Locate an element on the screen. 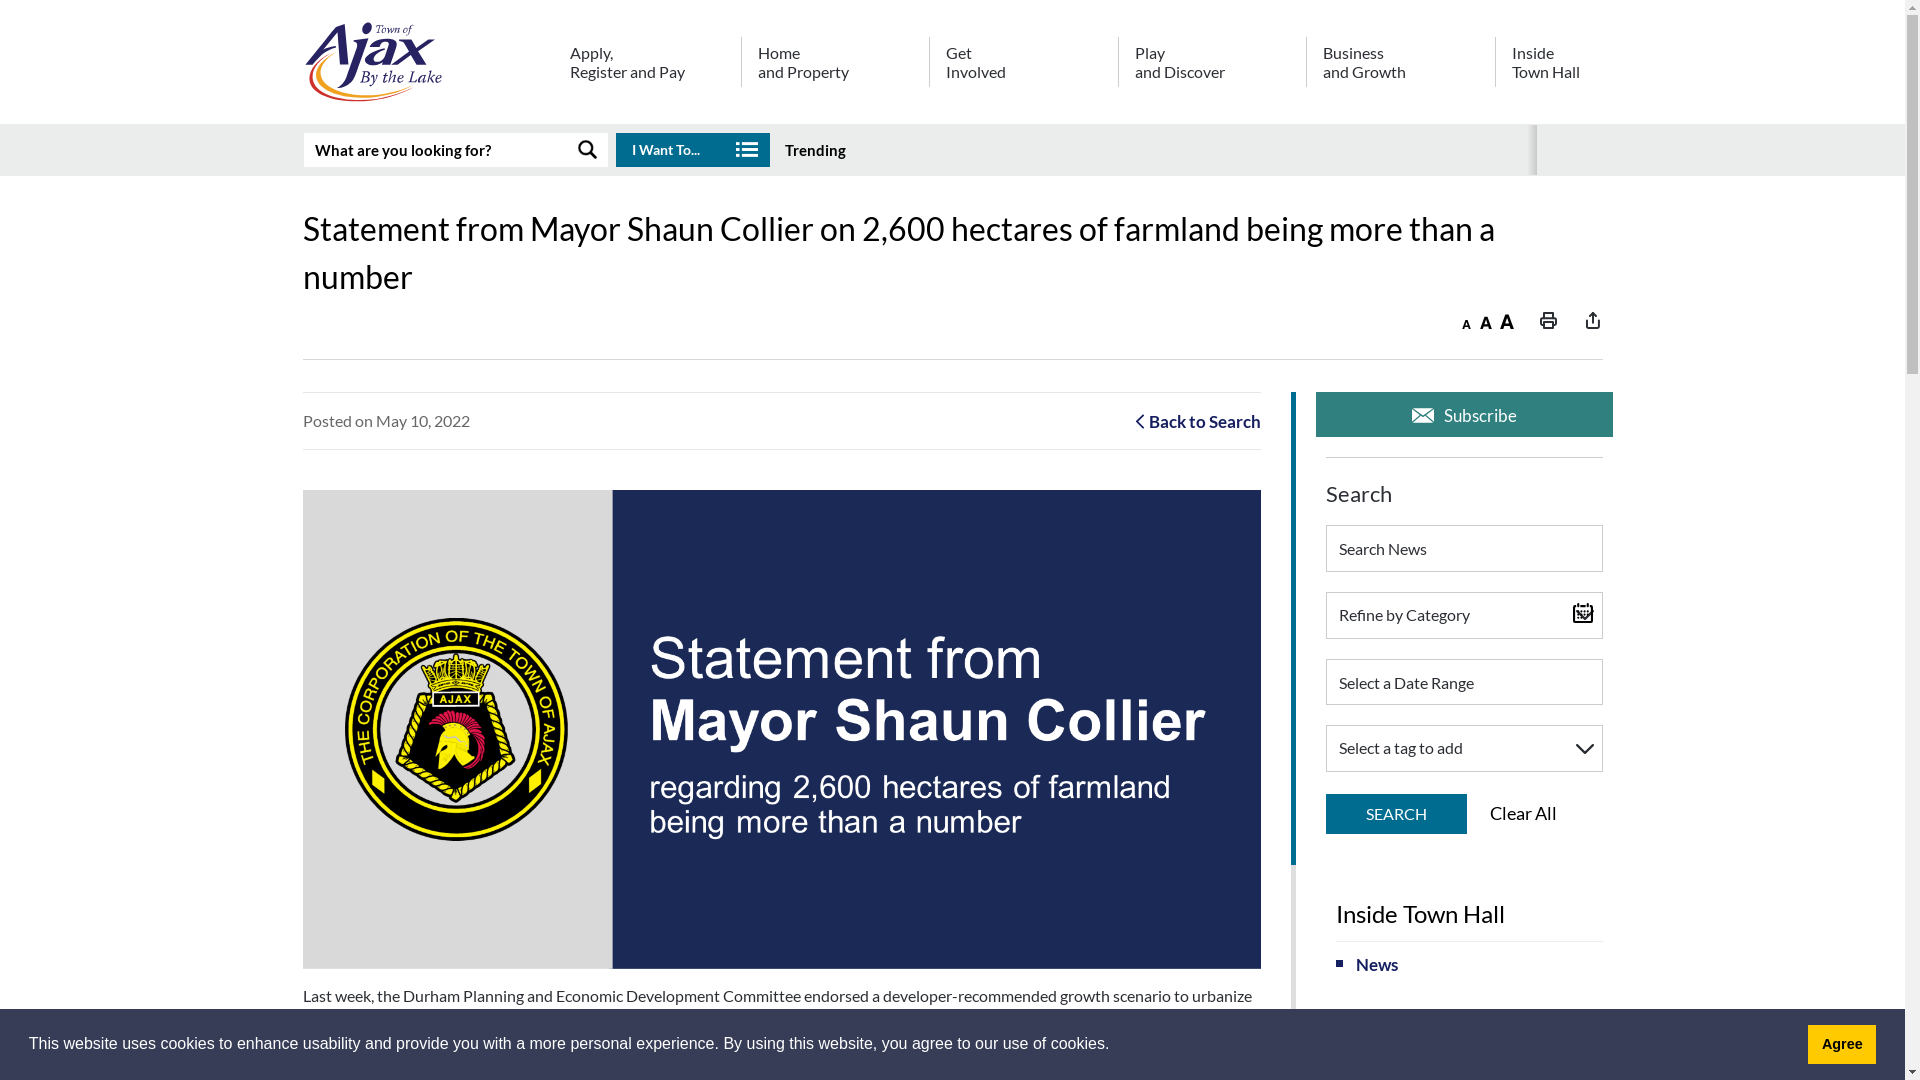 The width and height of the screenshot is (1920, 1080). Business
and Growth is located at coordinates (1400, 68).